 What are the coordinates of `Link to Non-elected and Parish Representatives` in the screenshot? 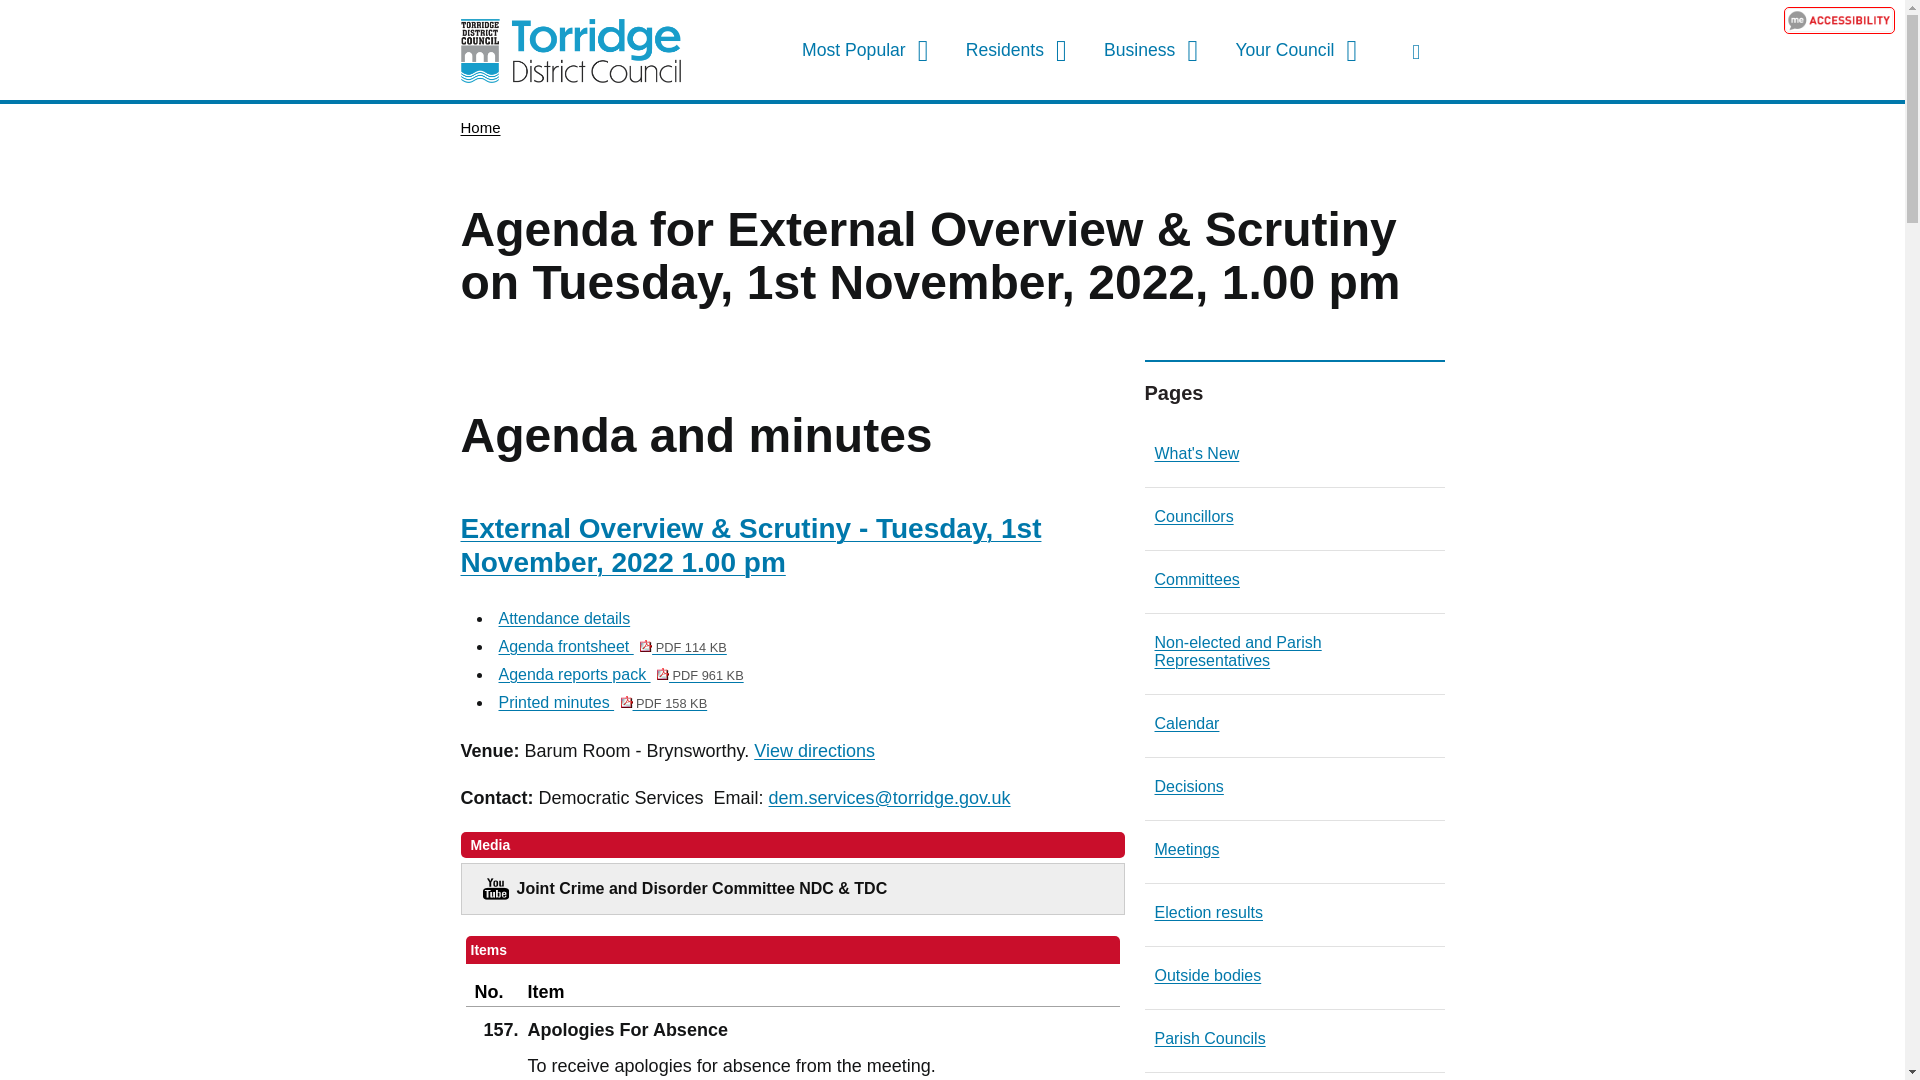 It's located at (1294, 654).